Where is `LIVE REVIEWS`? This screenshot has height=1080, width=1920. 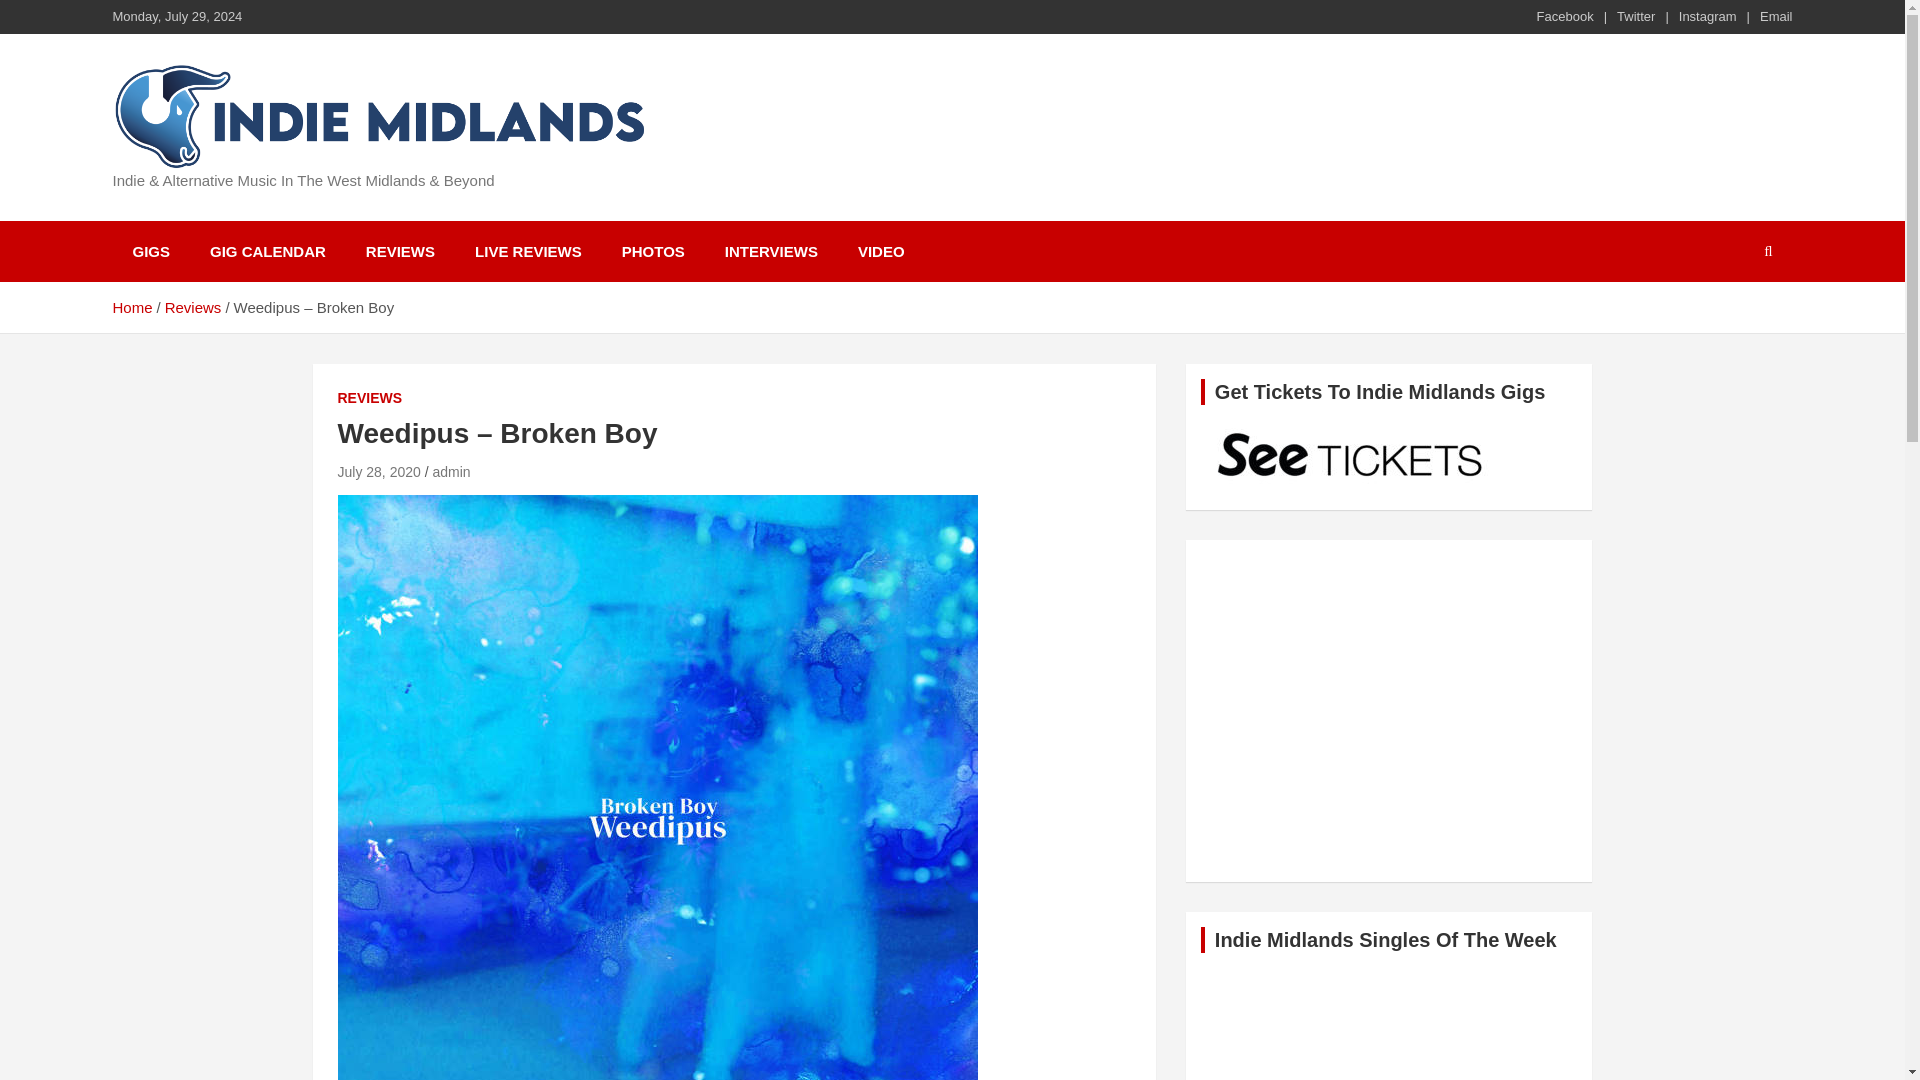
LIVE REVIEWS is located at coordinates (528, 251).